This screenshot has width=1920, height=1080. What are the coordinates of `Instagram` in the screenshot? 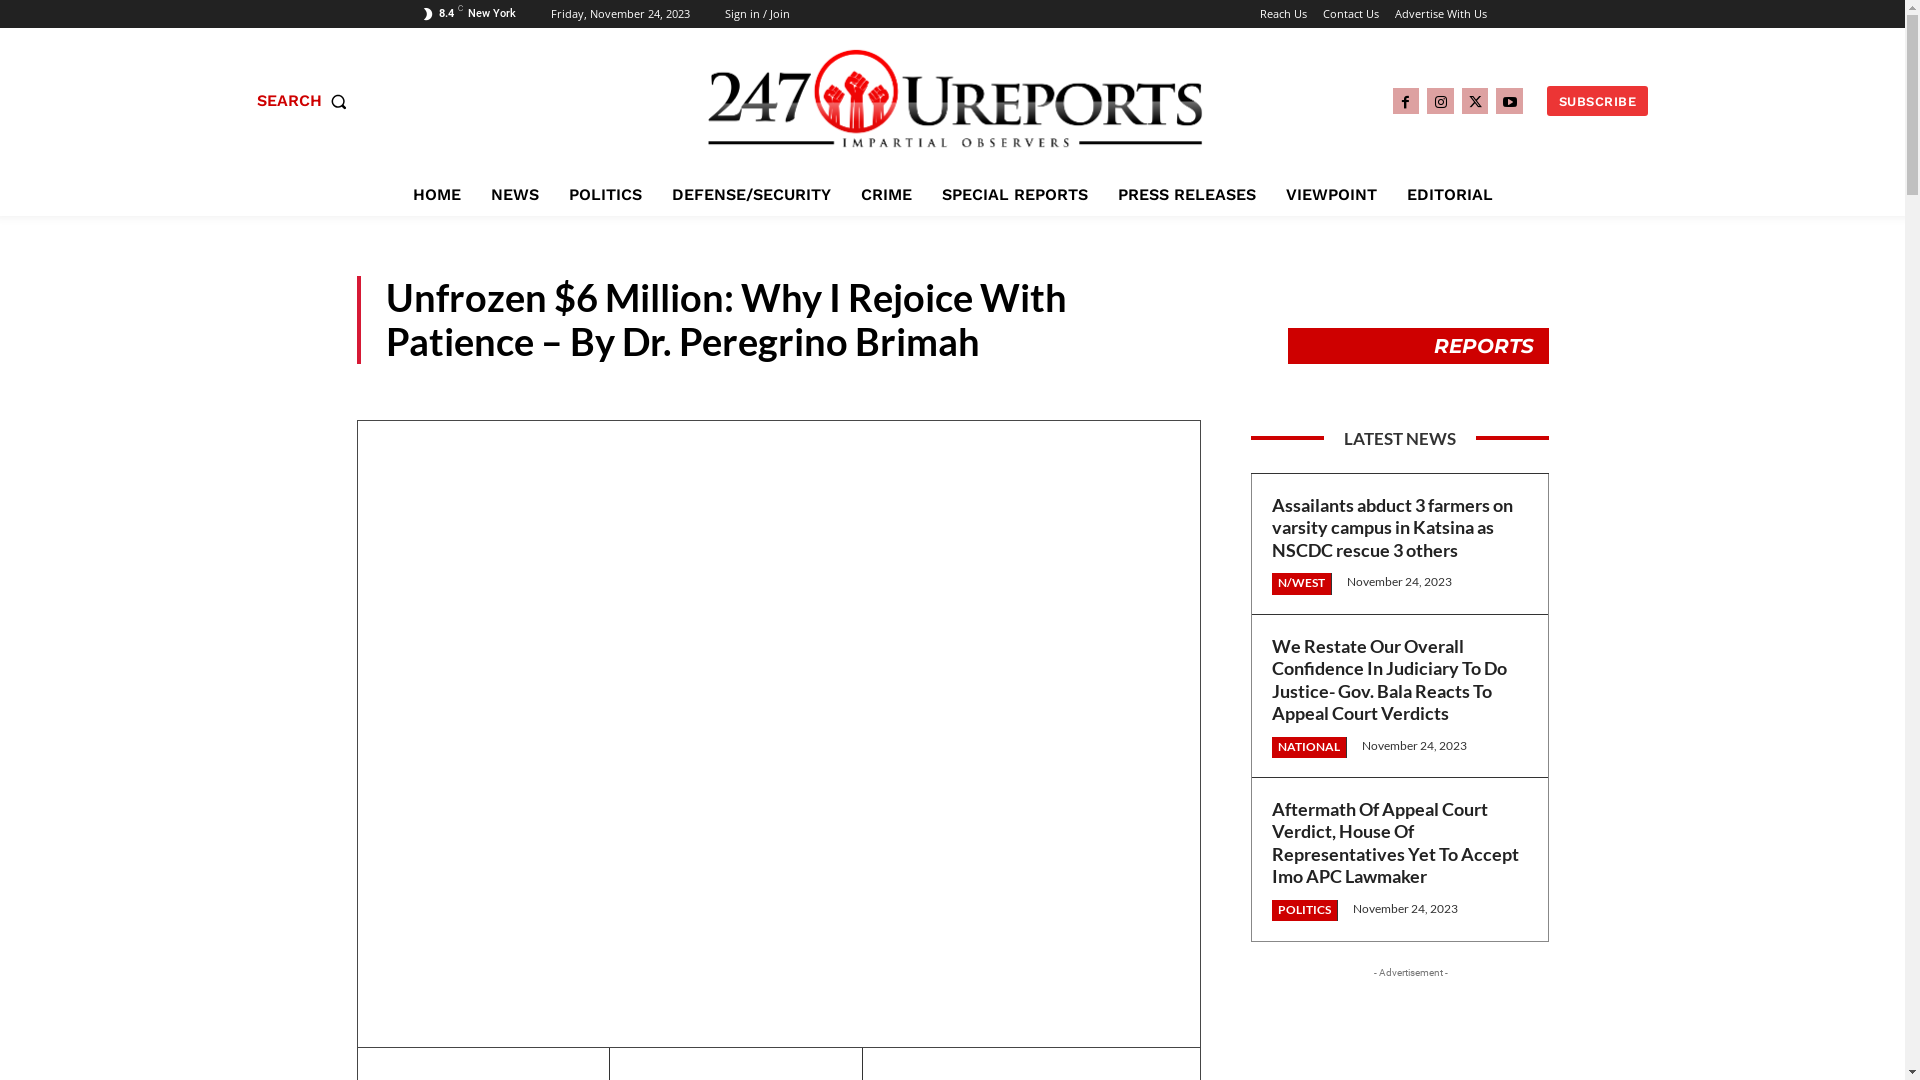 It's located at (1440, 102).